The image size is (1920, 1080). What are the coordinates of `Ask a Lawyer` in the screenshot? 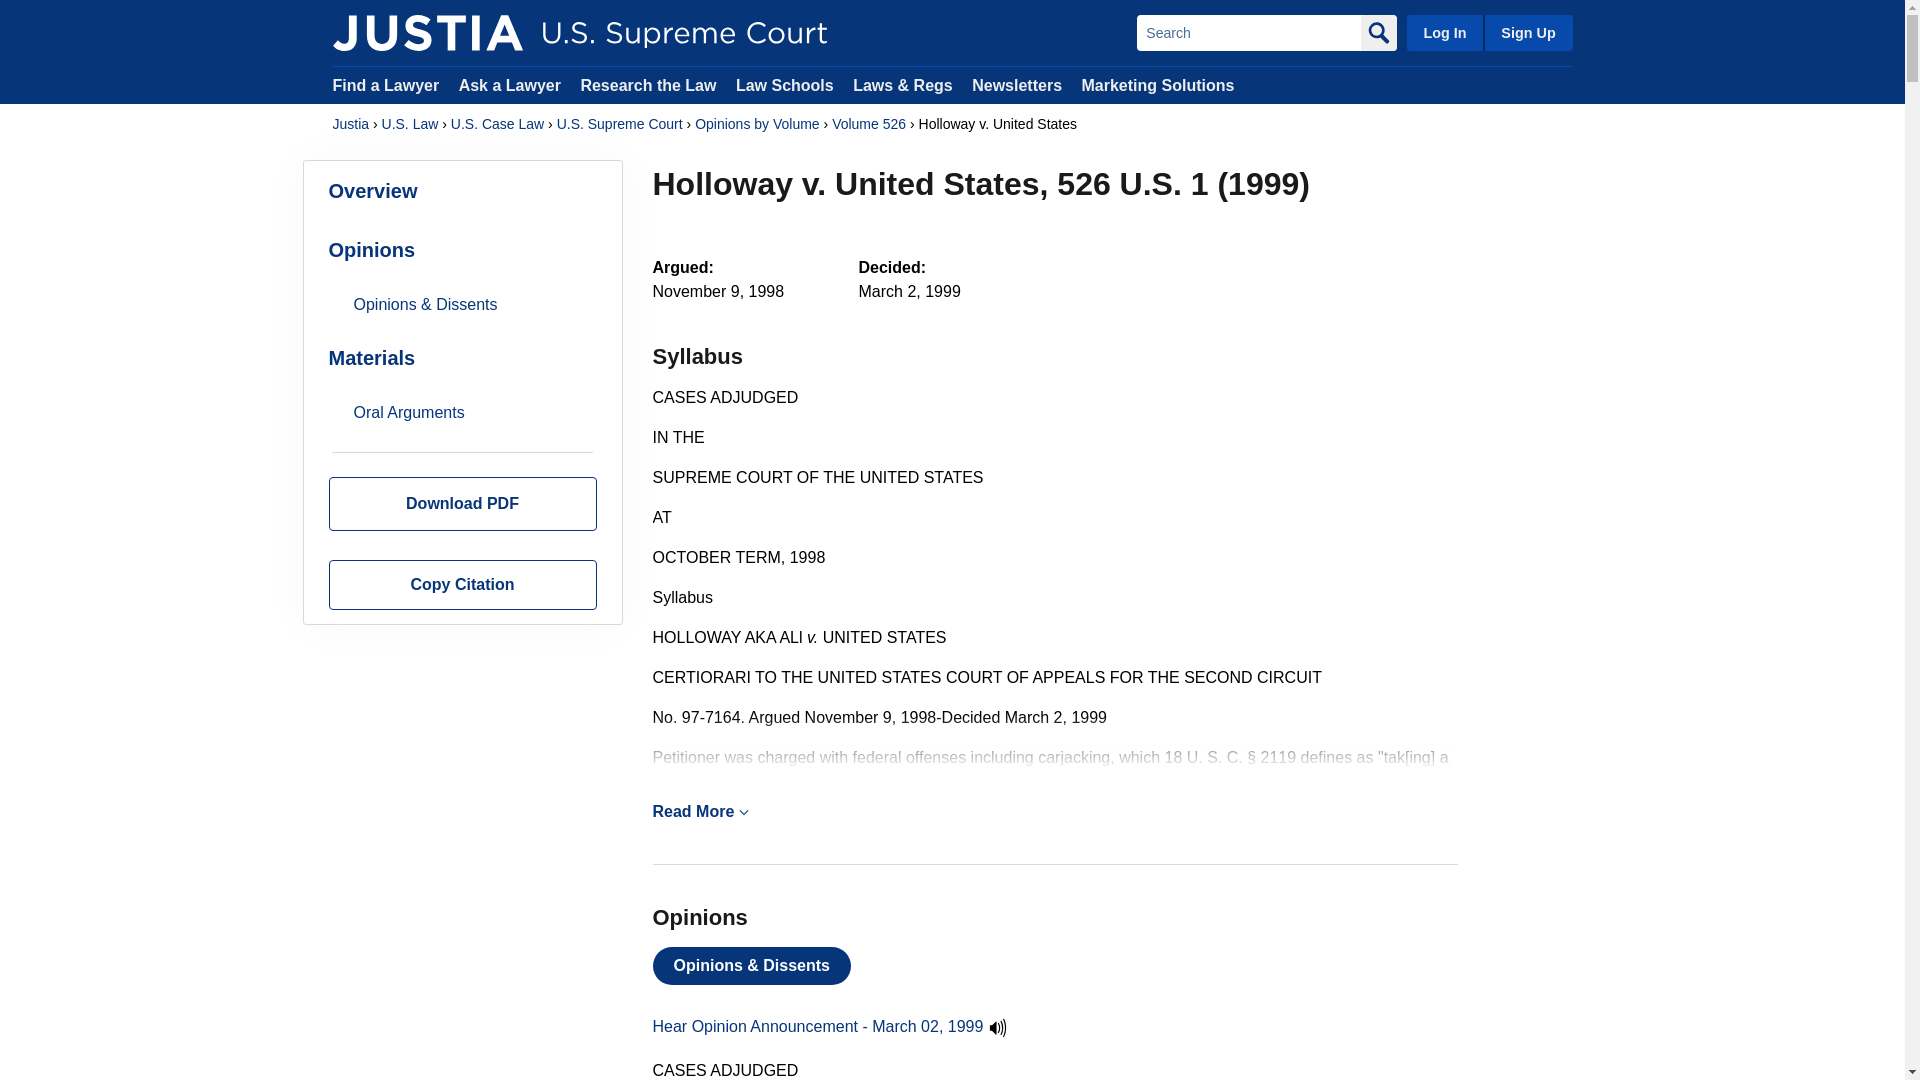 It's located at (512, 84).